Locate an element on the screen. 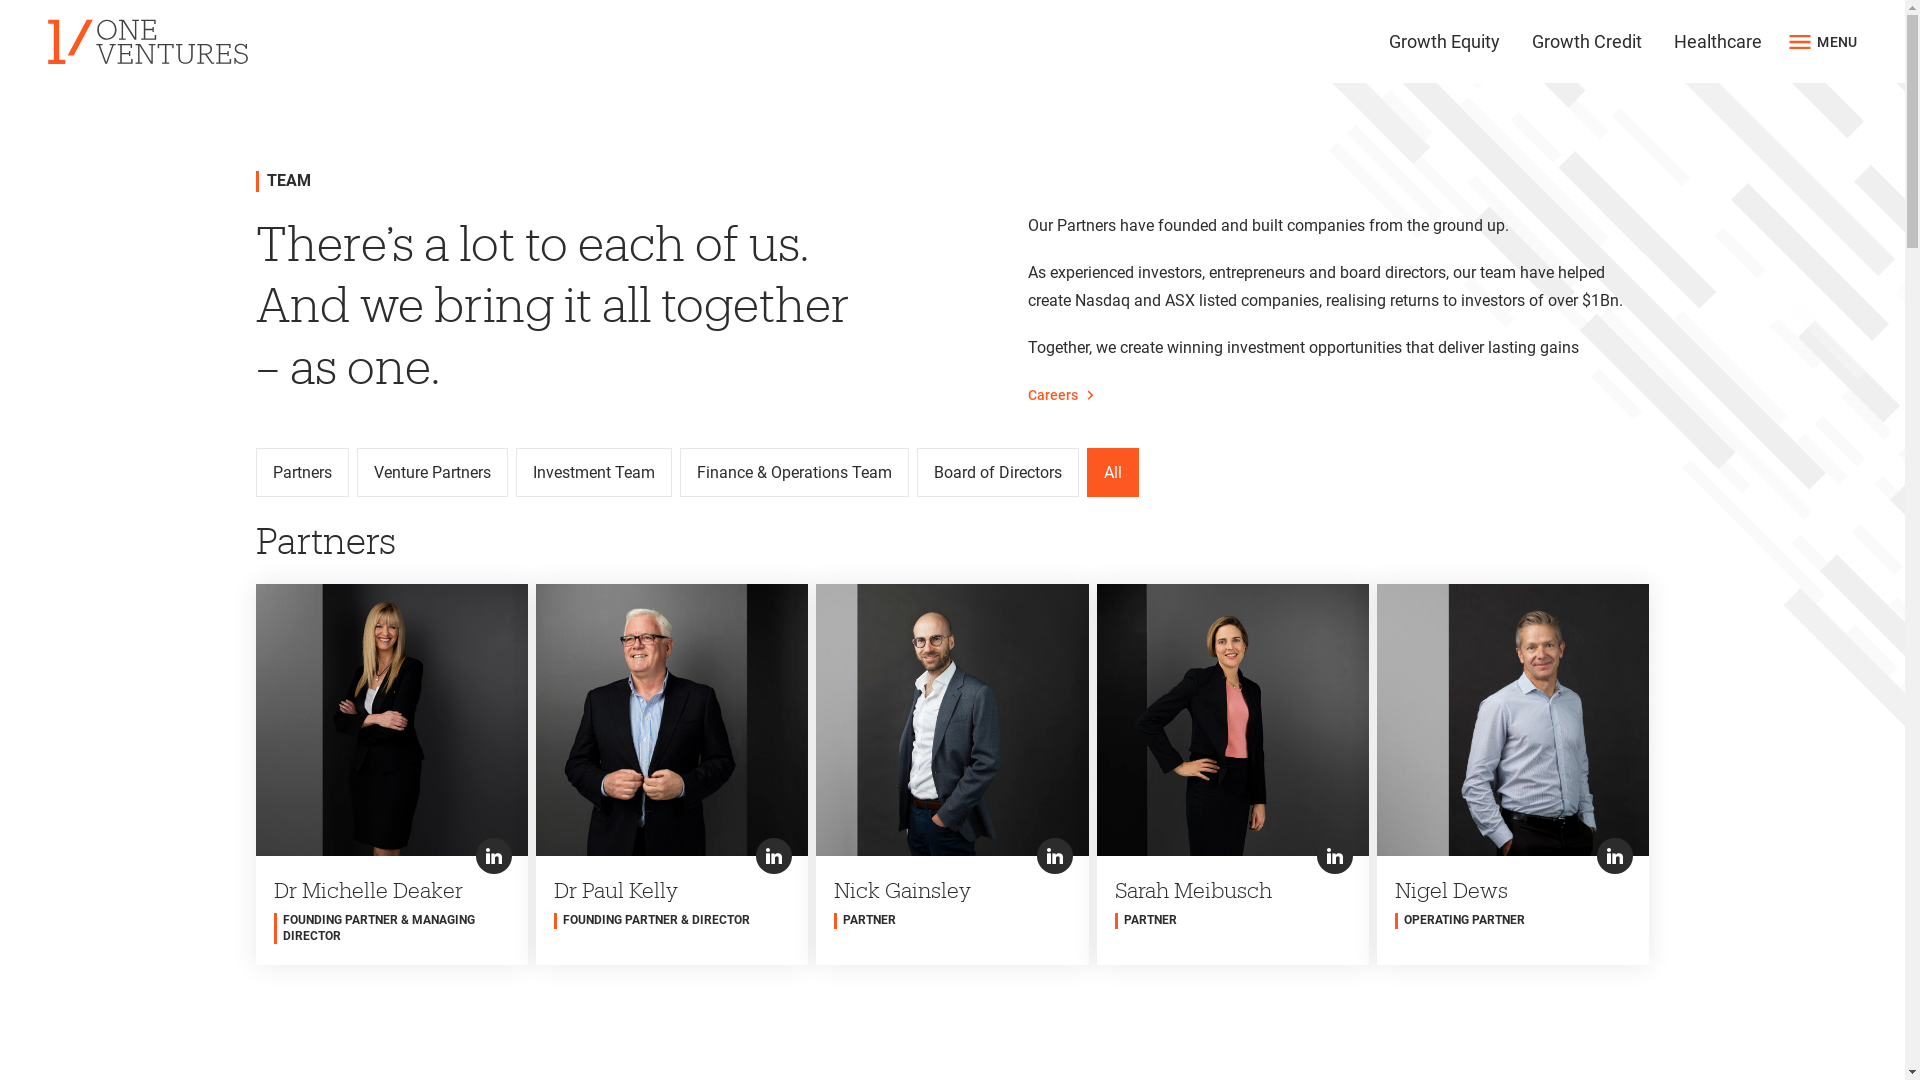 Image resolution: width=1920 pixels, height=1080 pixels. All
All is located at coordinates (1112, 472).